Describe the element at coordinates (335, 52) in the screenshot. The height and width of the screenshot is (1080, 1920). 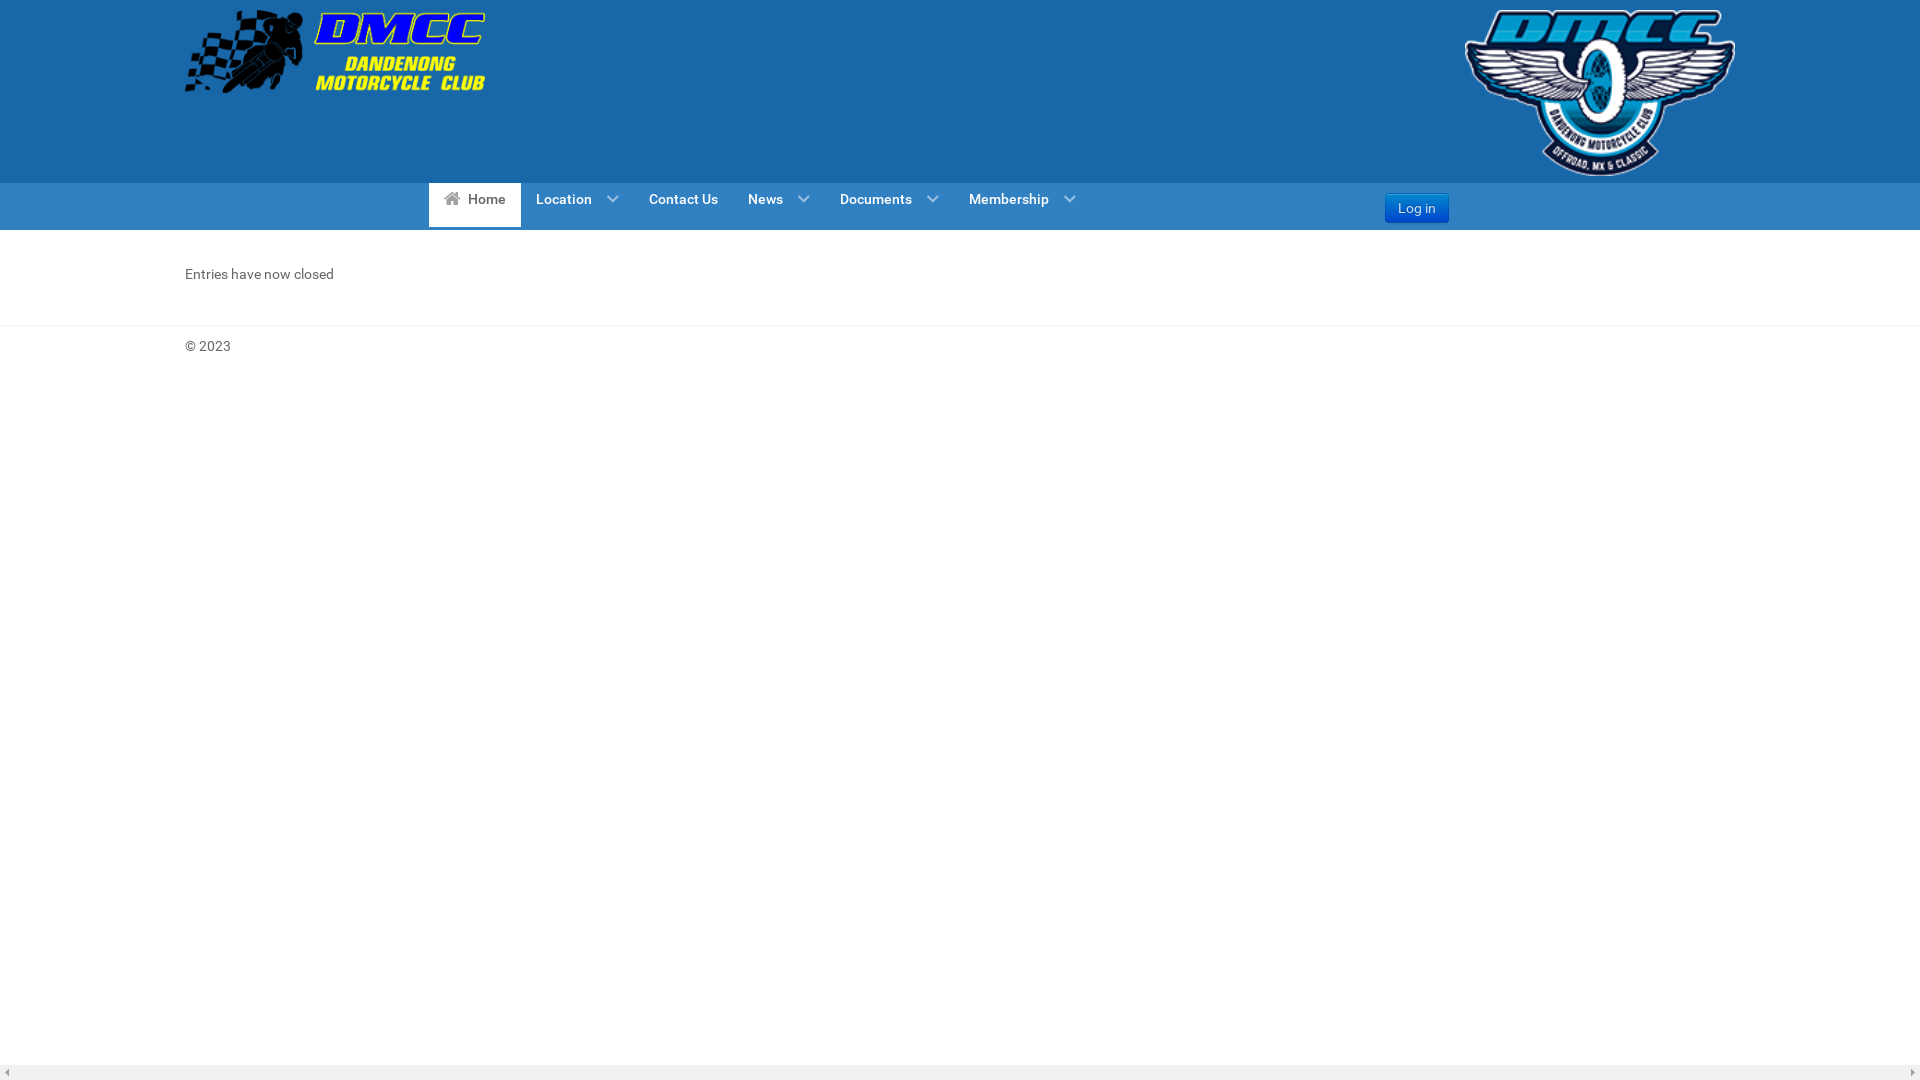
I see `Gantry 5` at that location.